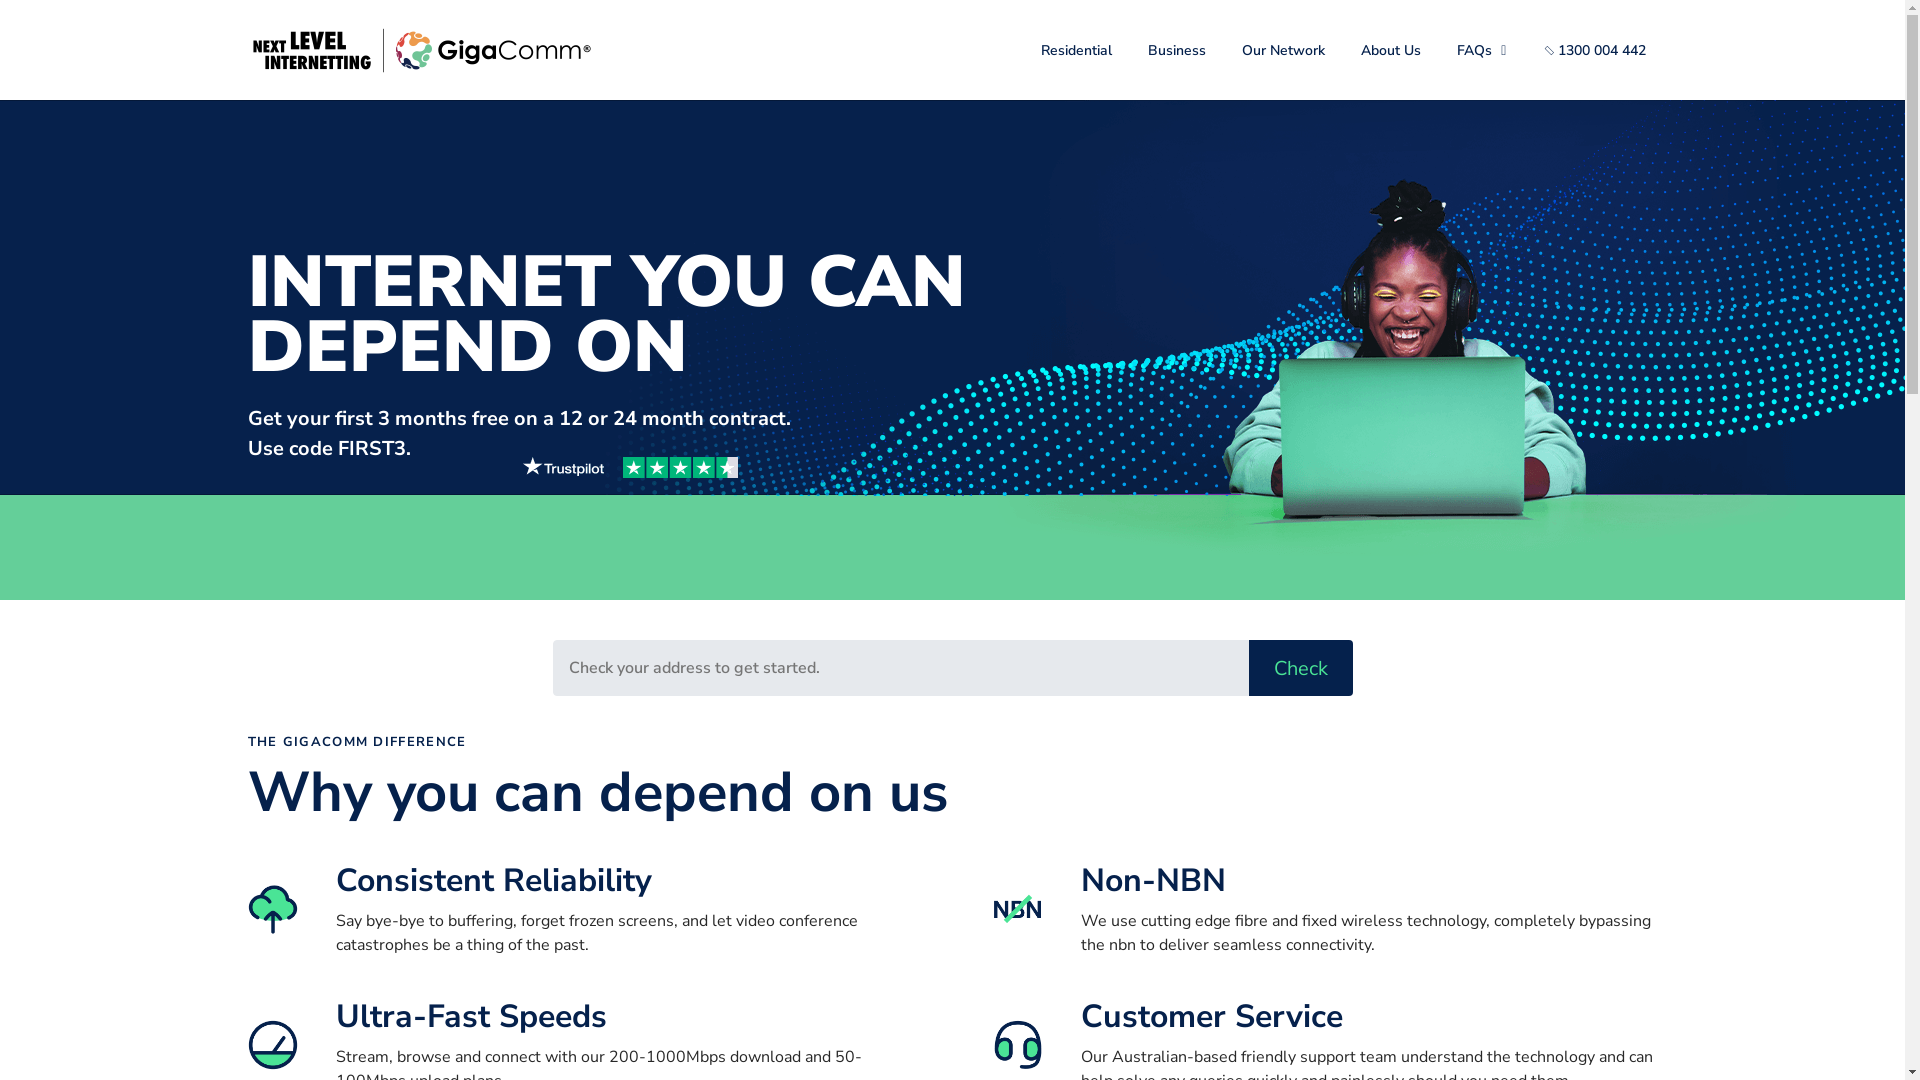  Describe the element at coordinates (900, 668) in the screenshot. I see `Address Search` at that location.